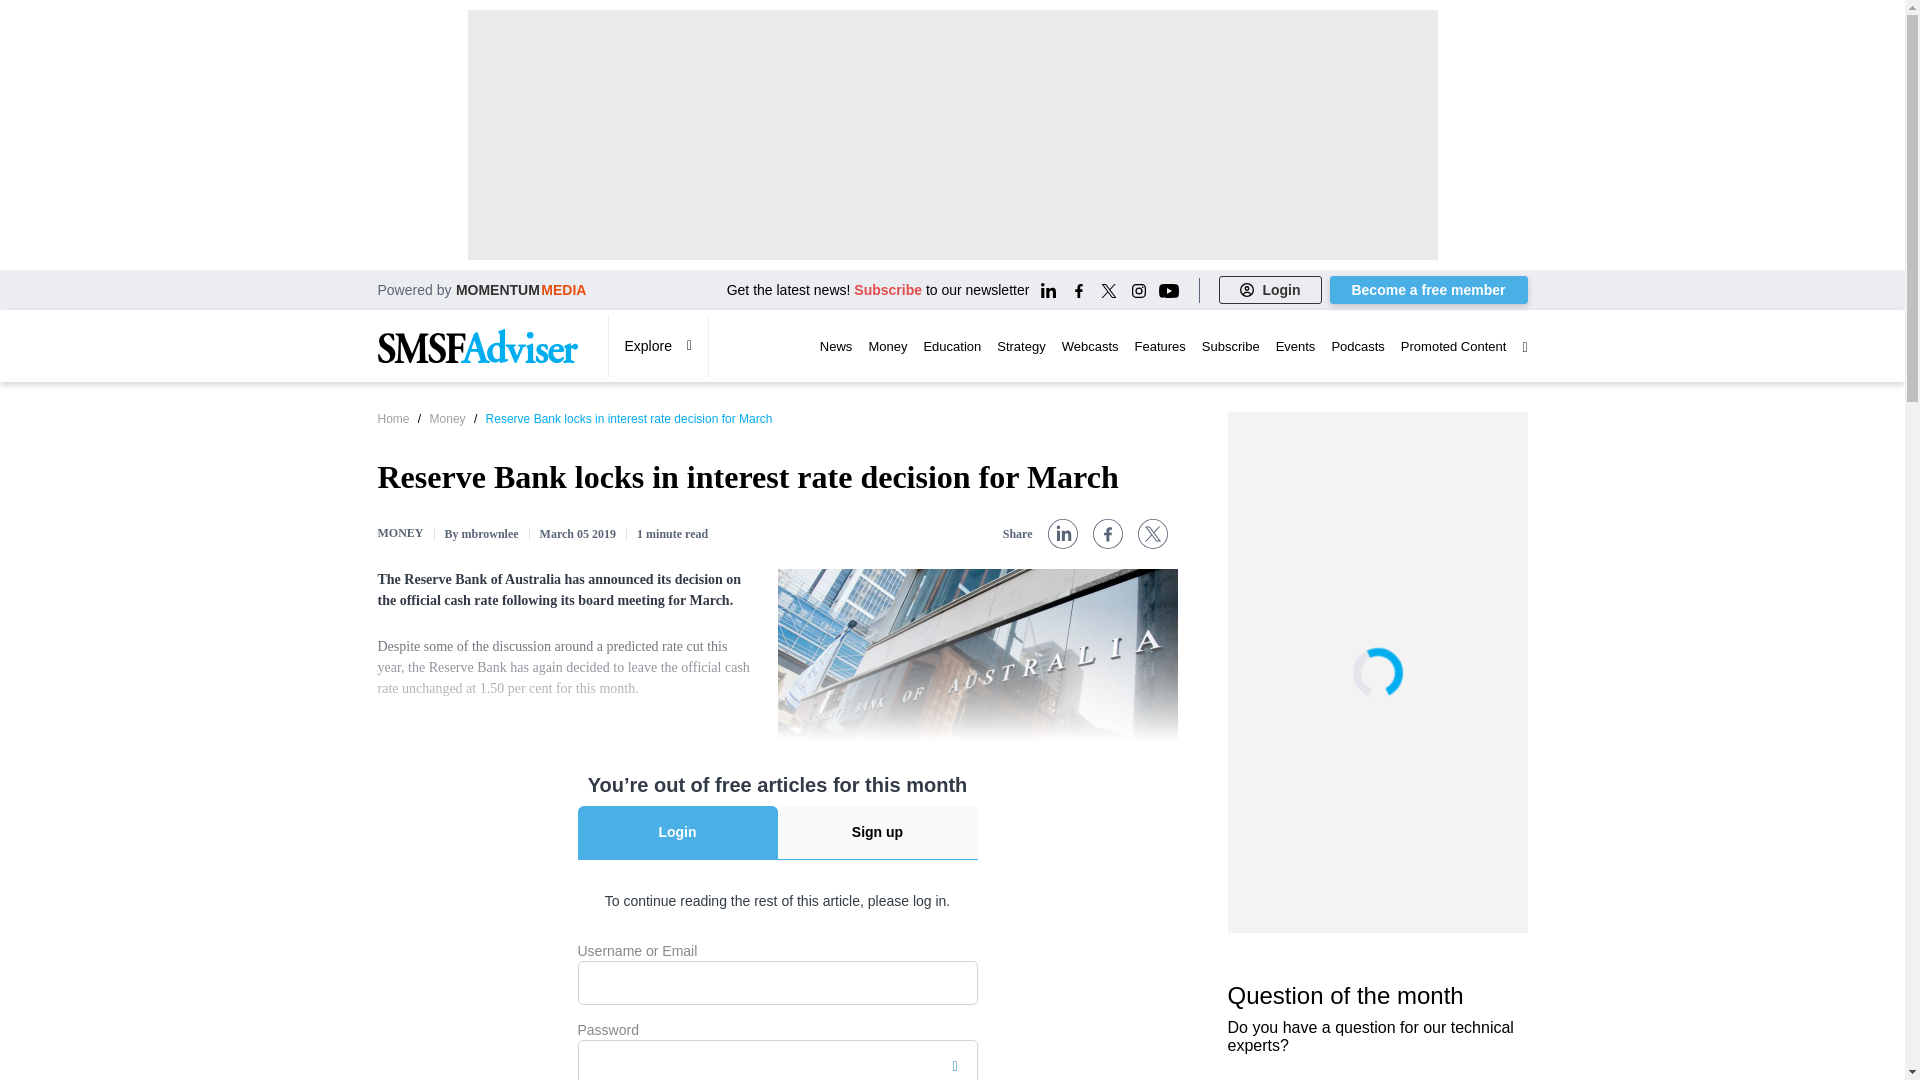 This screenshot has width=1920, height=1080. Describe the element at coordinates (522, 289) in the screenshot. I see `MOMENTUM MEDIA` at that location.